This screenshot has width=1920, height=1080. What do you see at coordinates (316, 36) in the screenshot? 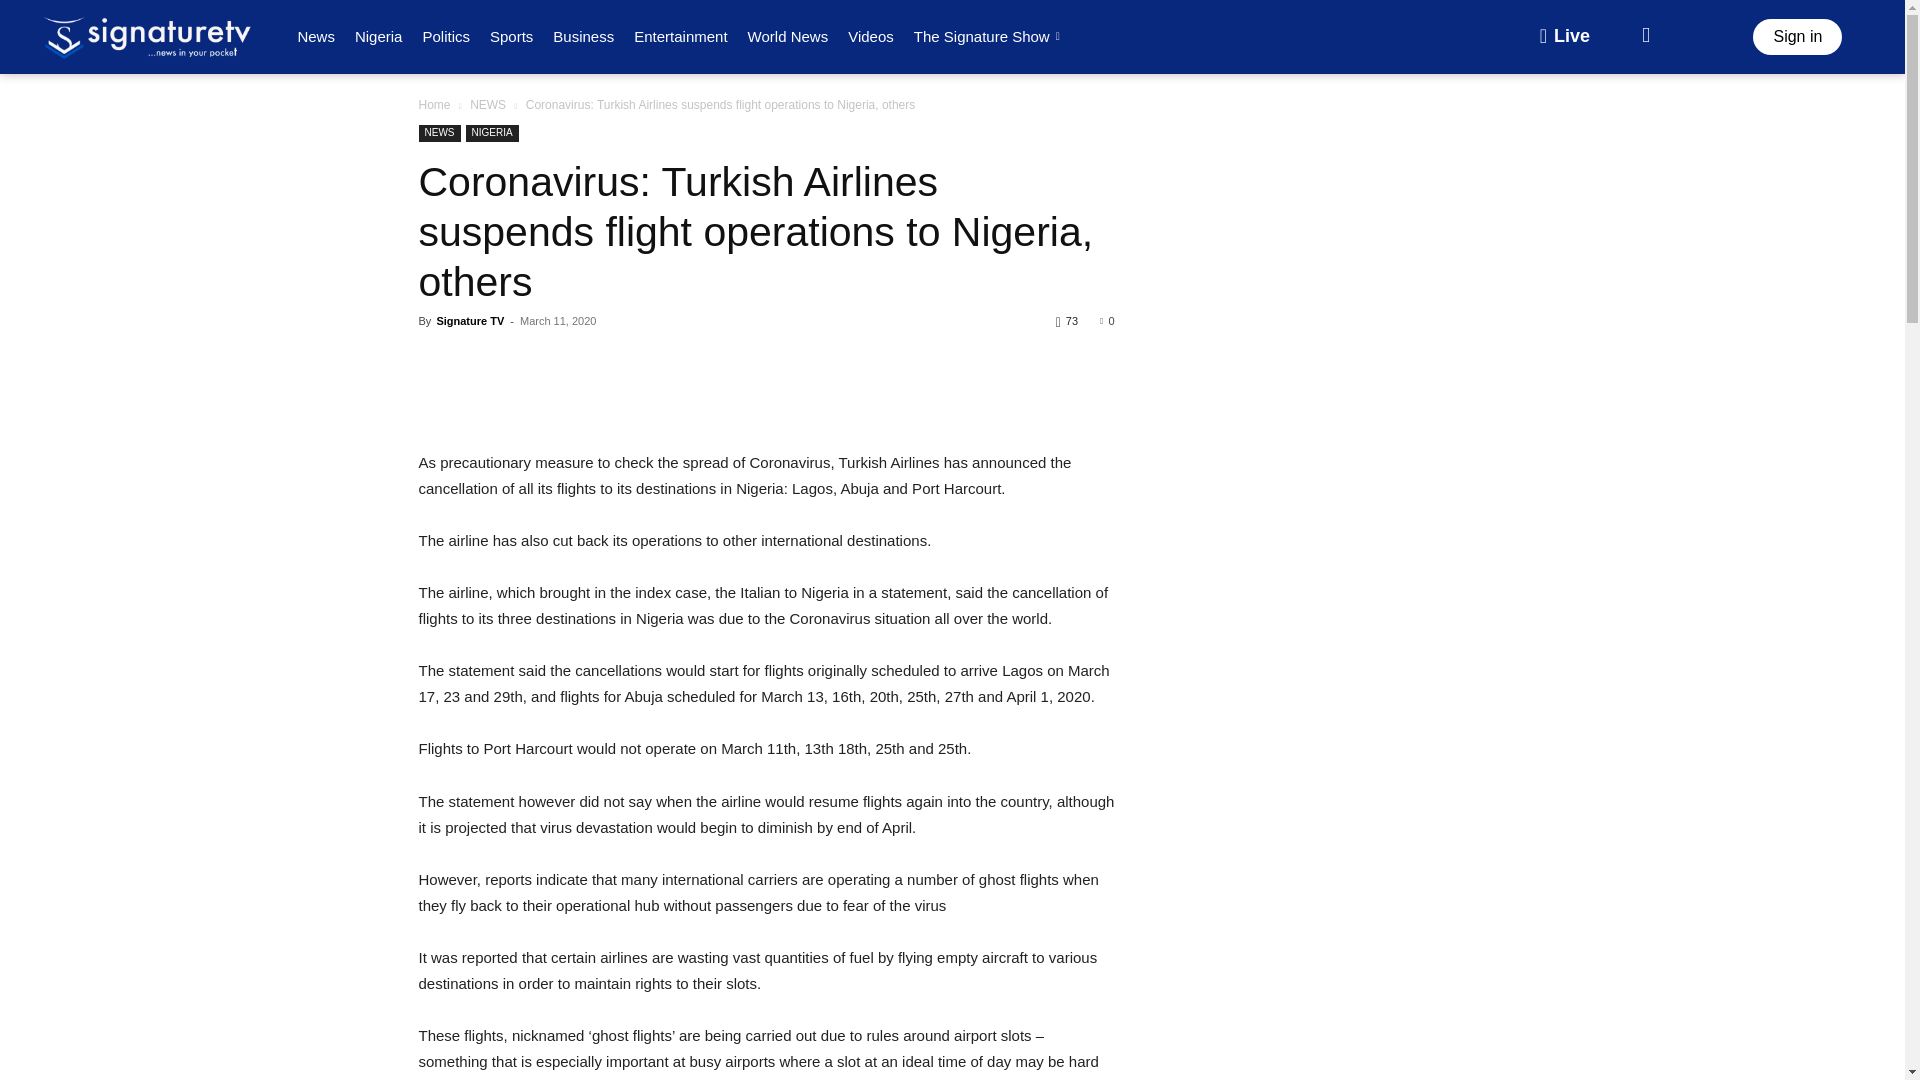
I see `News` at bounding box center [316, 36].